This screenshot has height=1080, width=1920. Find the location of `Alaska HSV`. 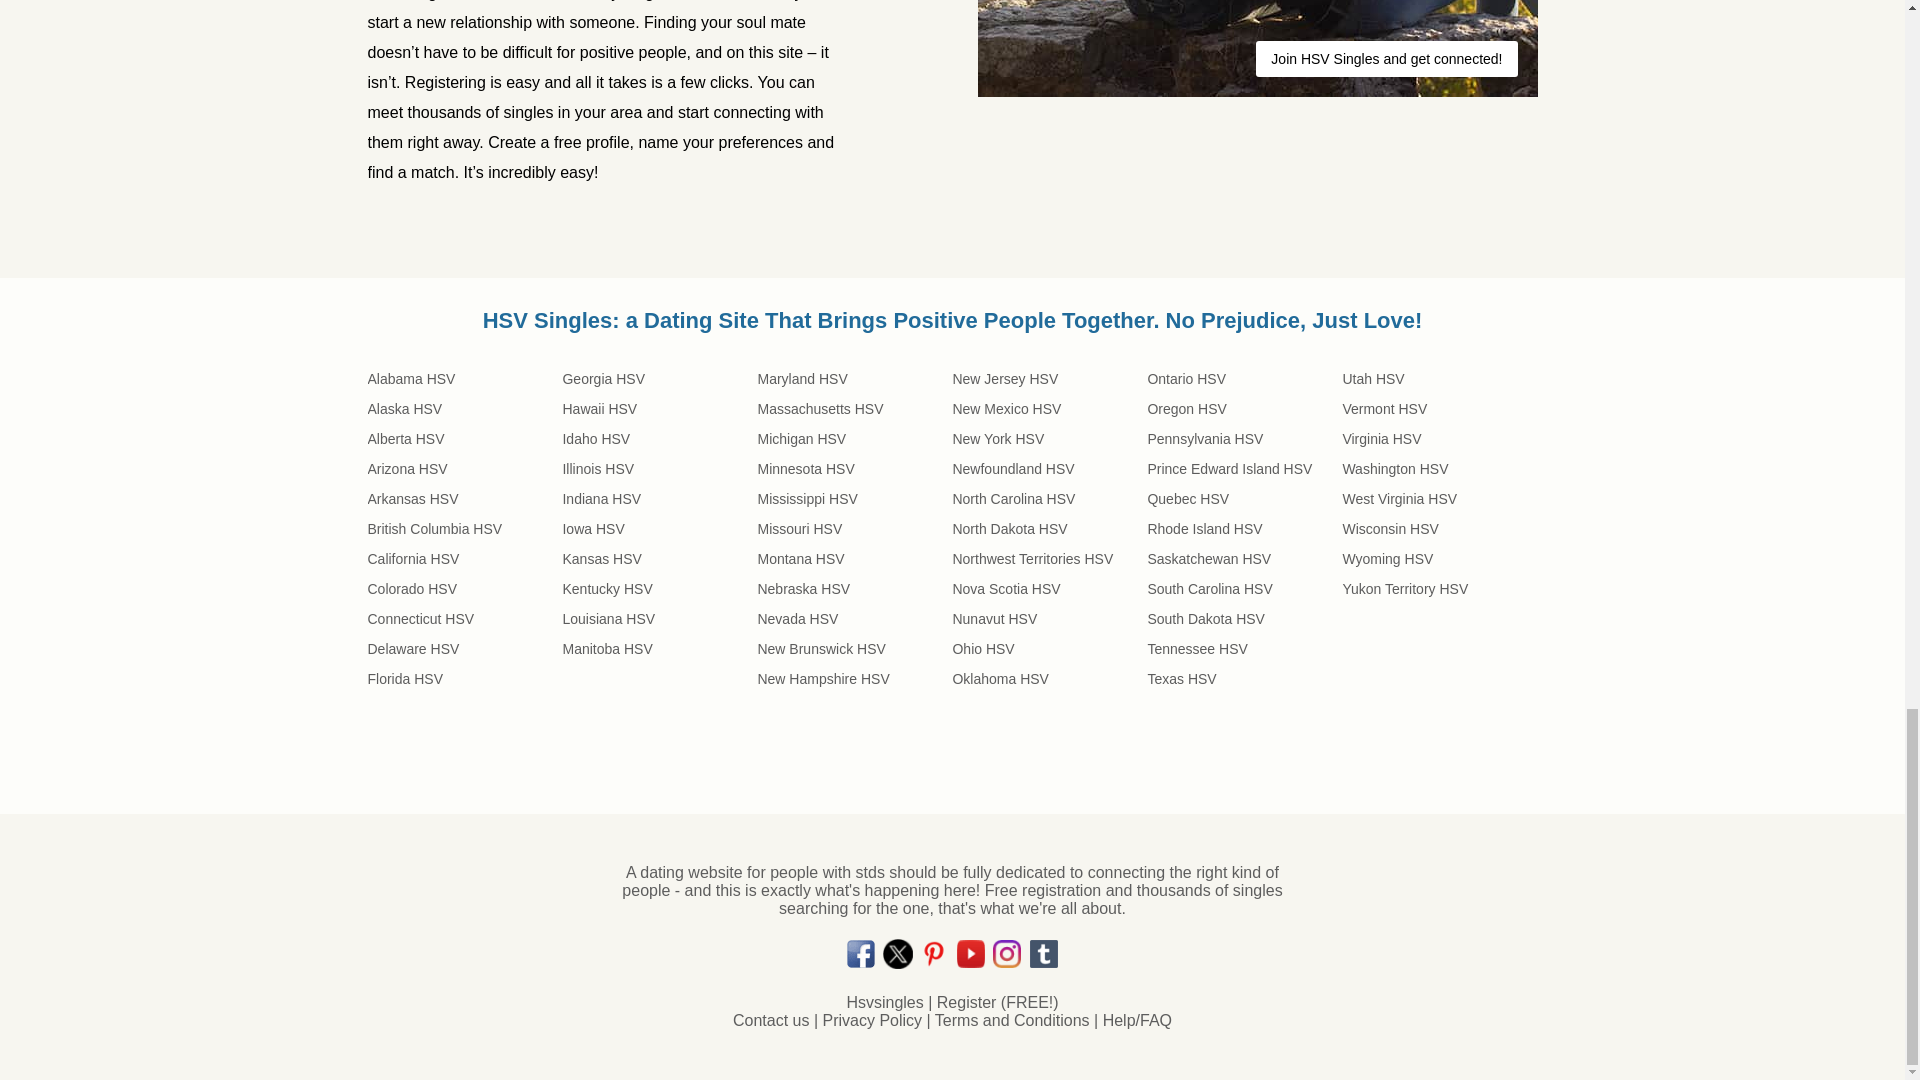

Alaska HSV is located at coordinates (460, 409).